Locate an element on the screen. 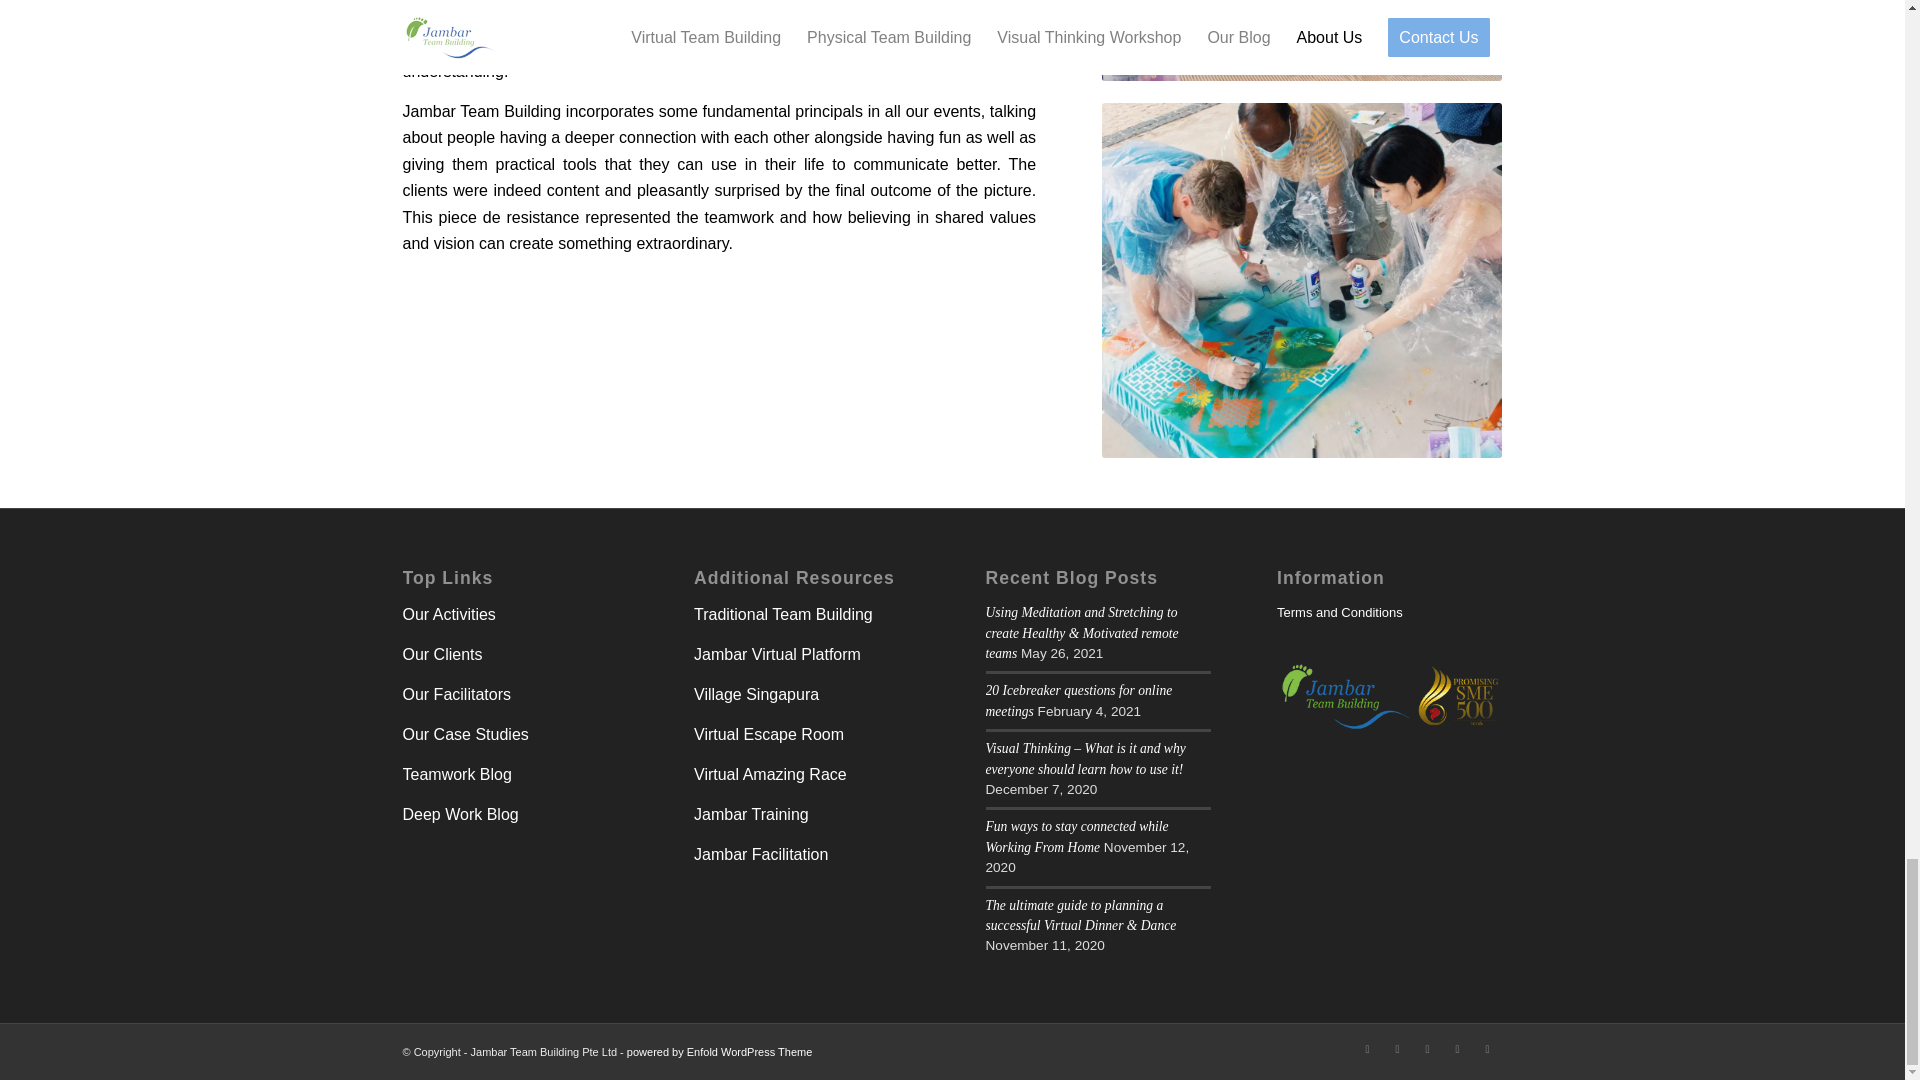 The image size is (1920, 1080). Our Activities is located at coordinates (448, 614).